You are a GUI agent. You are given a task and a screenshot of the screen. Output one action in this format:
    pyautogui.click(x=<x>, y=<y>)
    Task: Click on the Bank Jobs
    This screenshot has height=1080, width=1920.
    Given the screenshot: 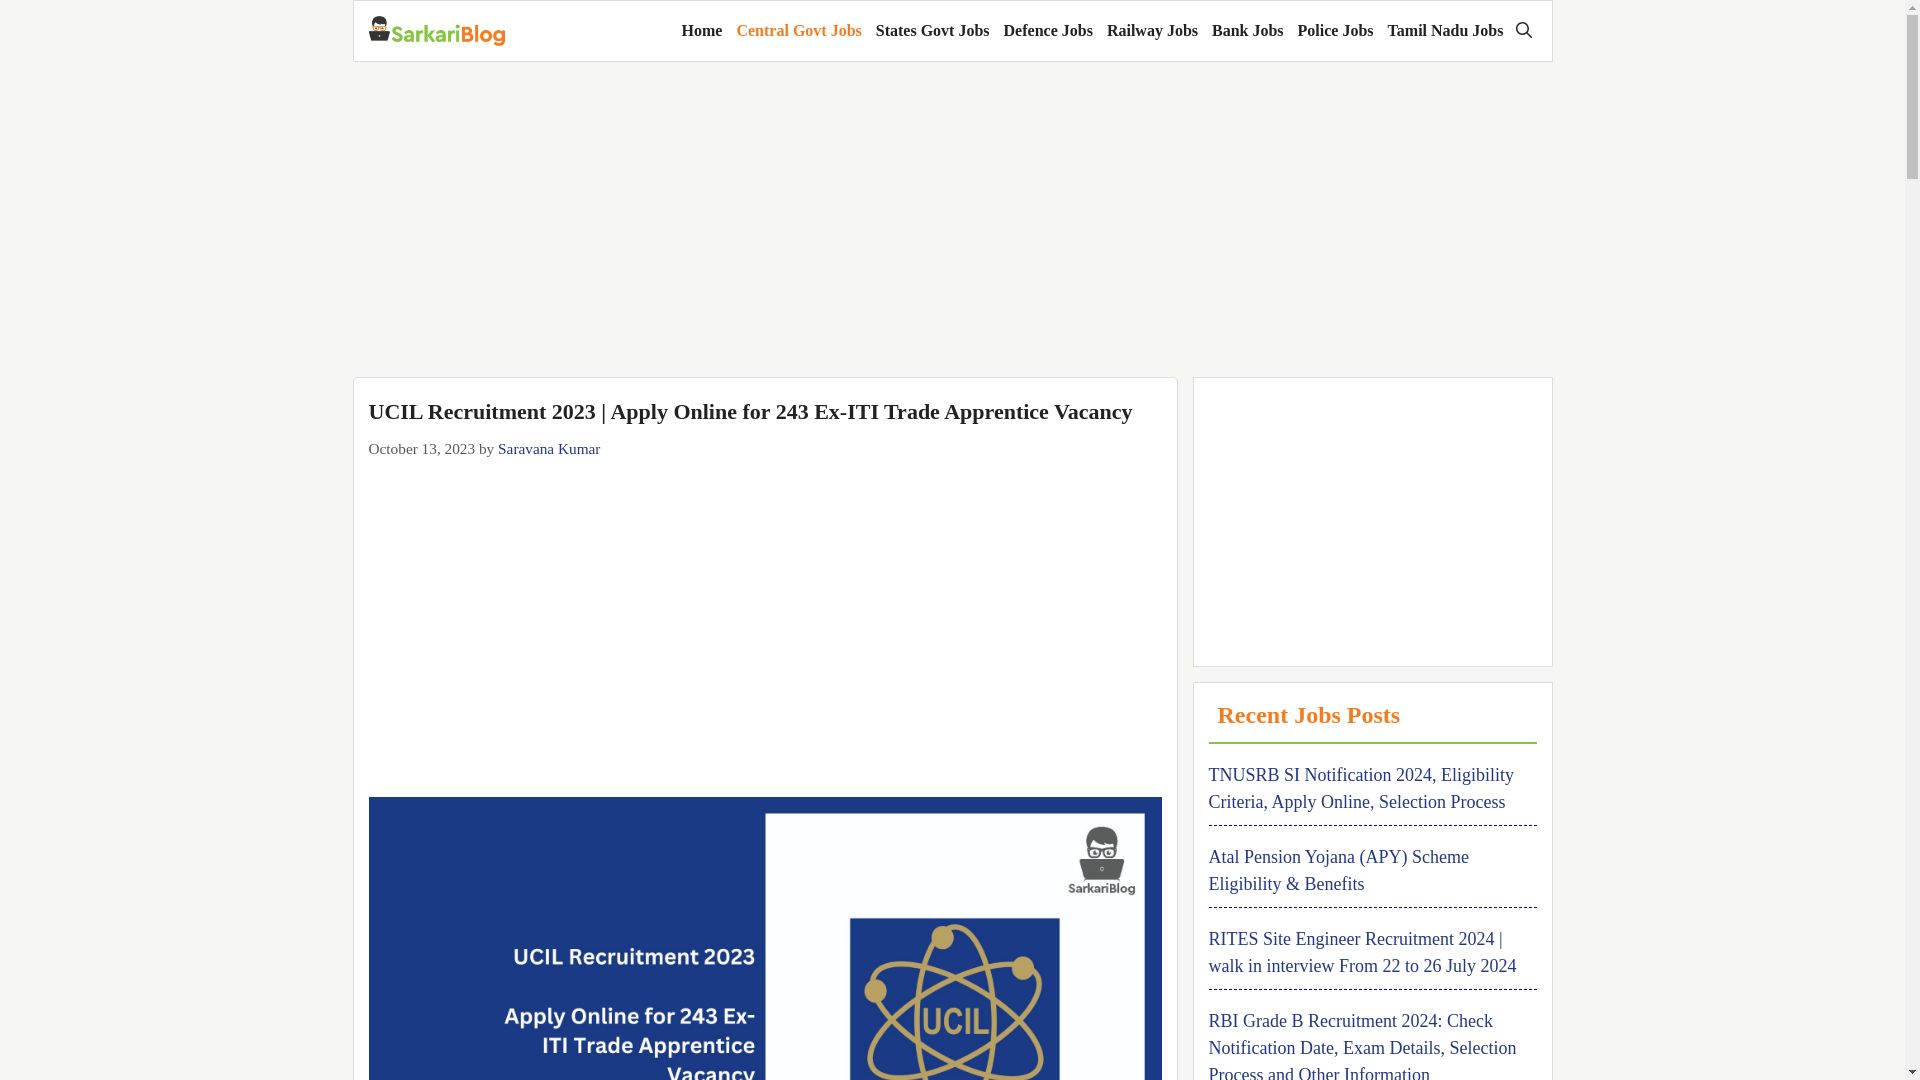 What is the action you would take?
    pyautogui.click(x=1248, y=30)
    